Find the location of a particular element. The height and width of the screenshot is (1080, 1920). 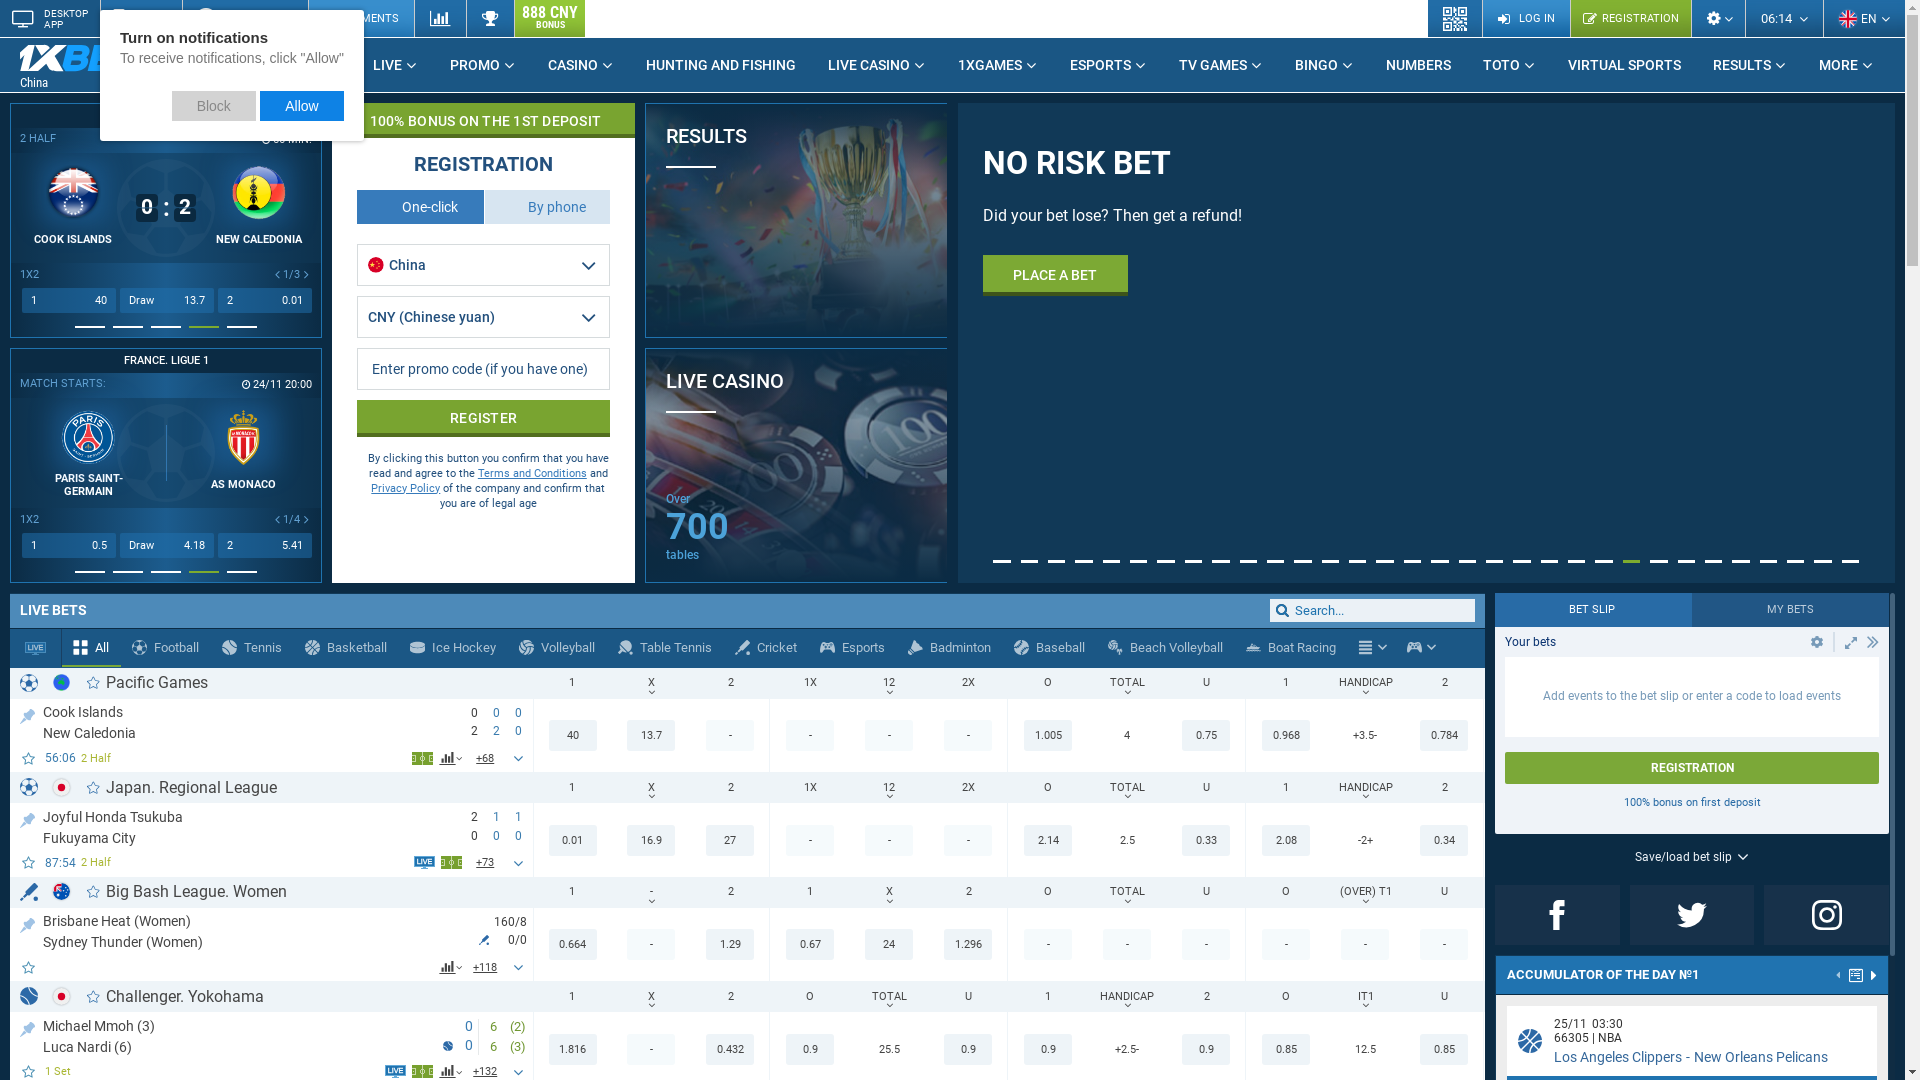

Previous accumulator is located at coordinates (1839, 977).